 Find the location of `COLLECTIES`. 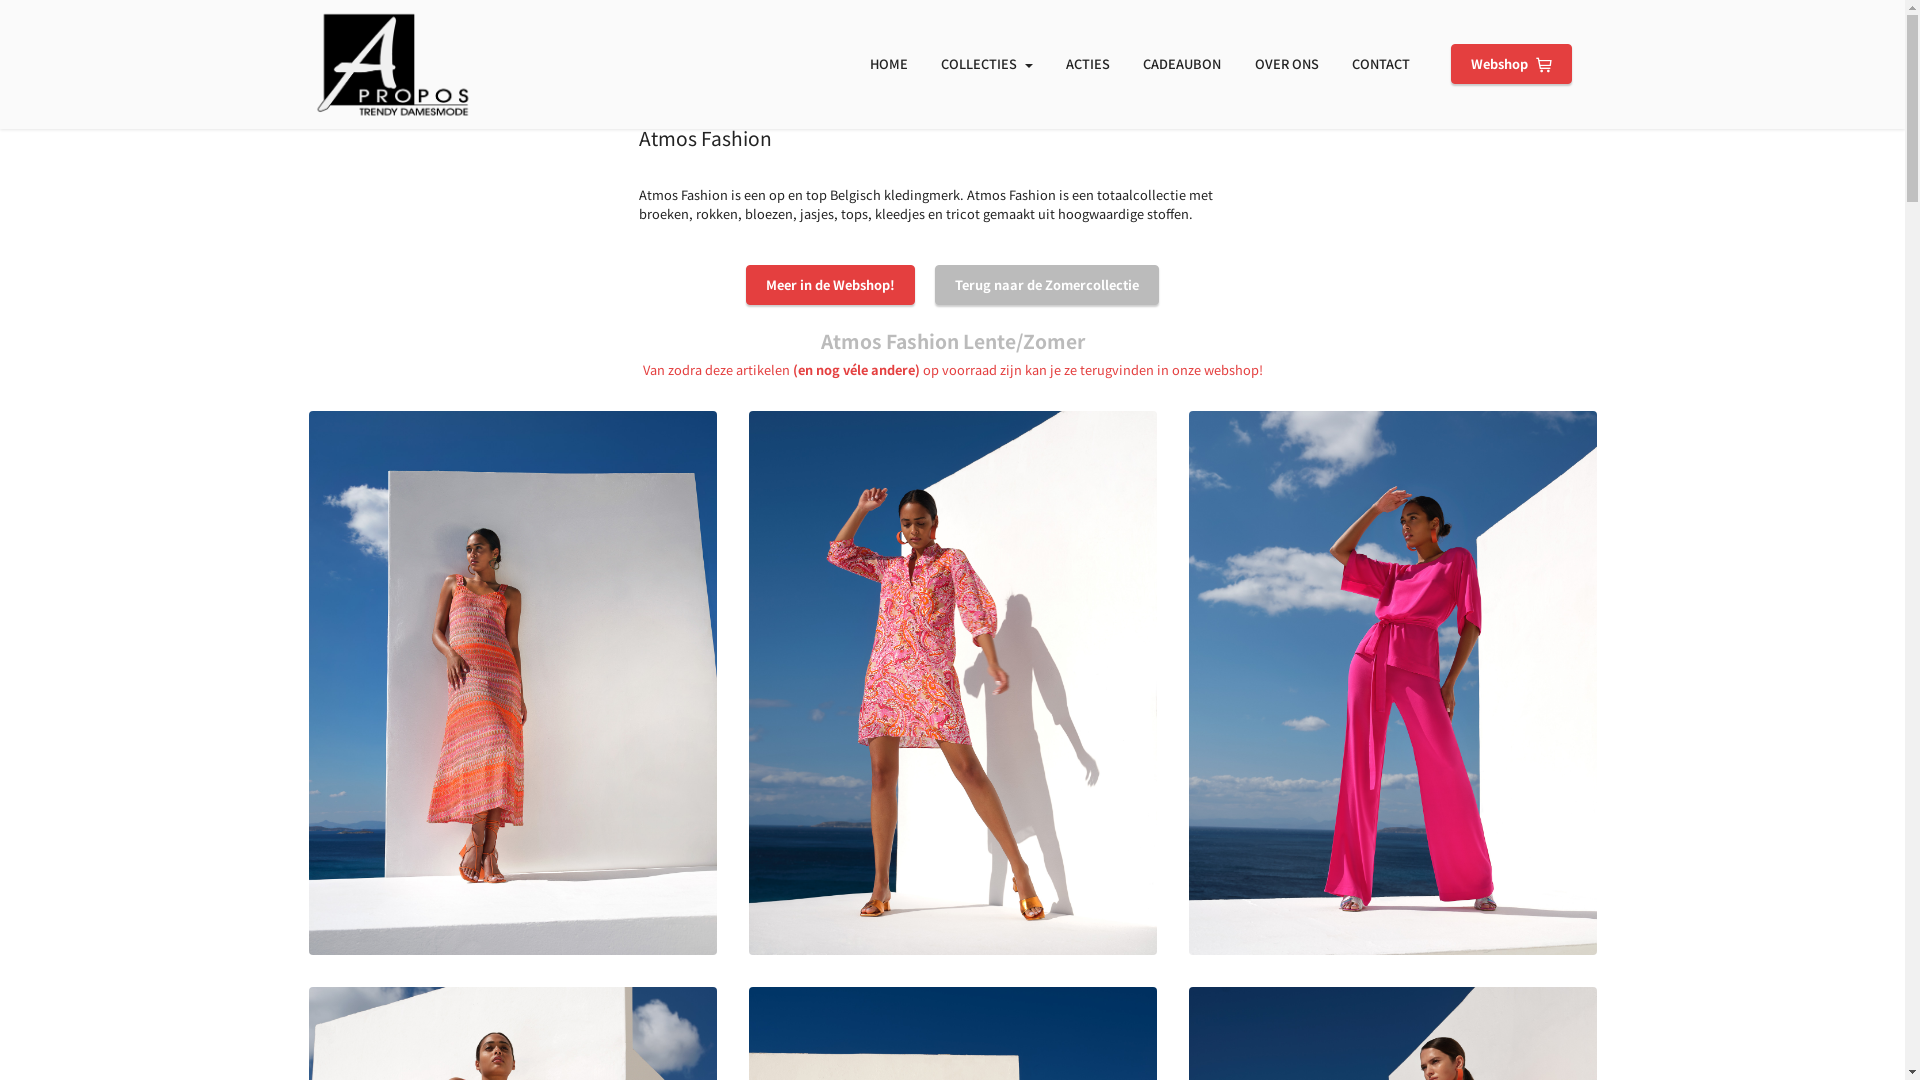

COLLECTIES is located at coordinates (987, 64).